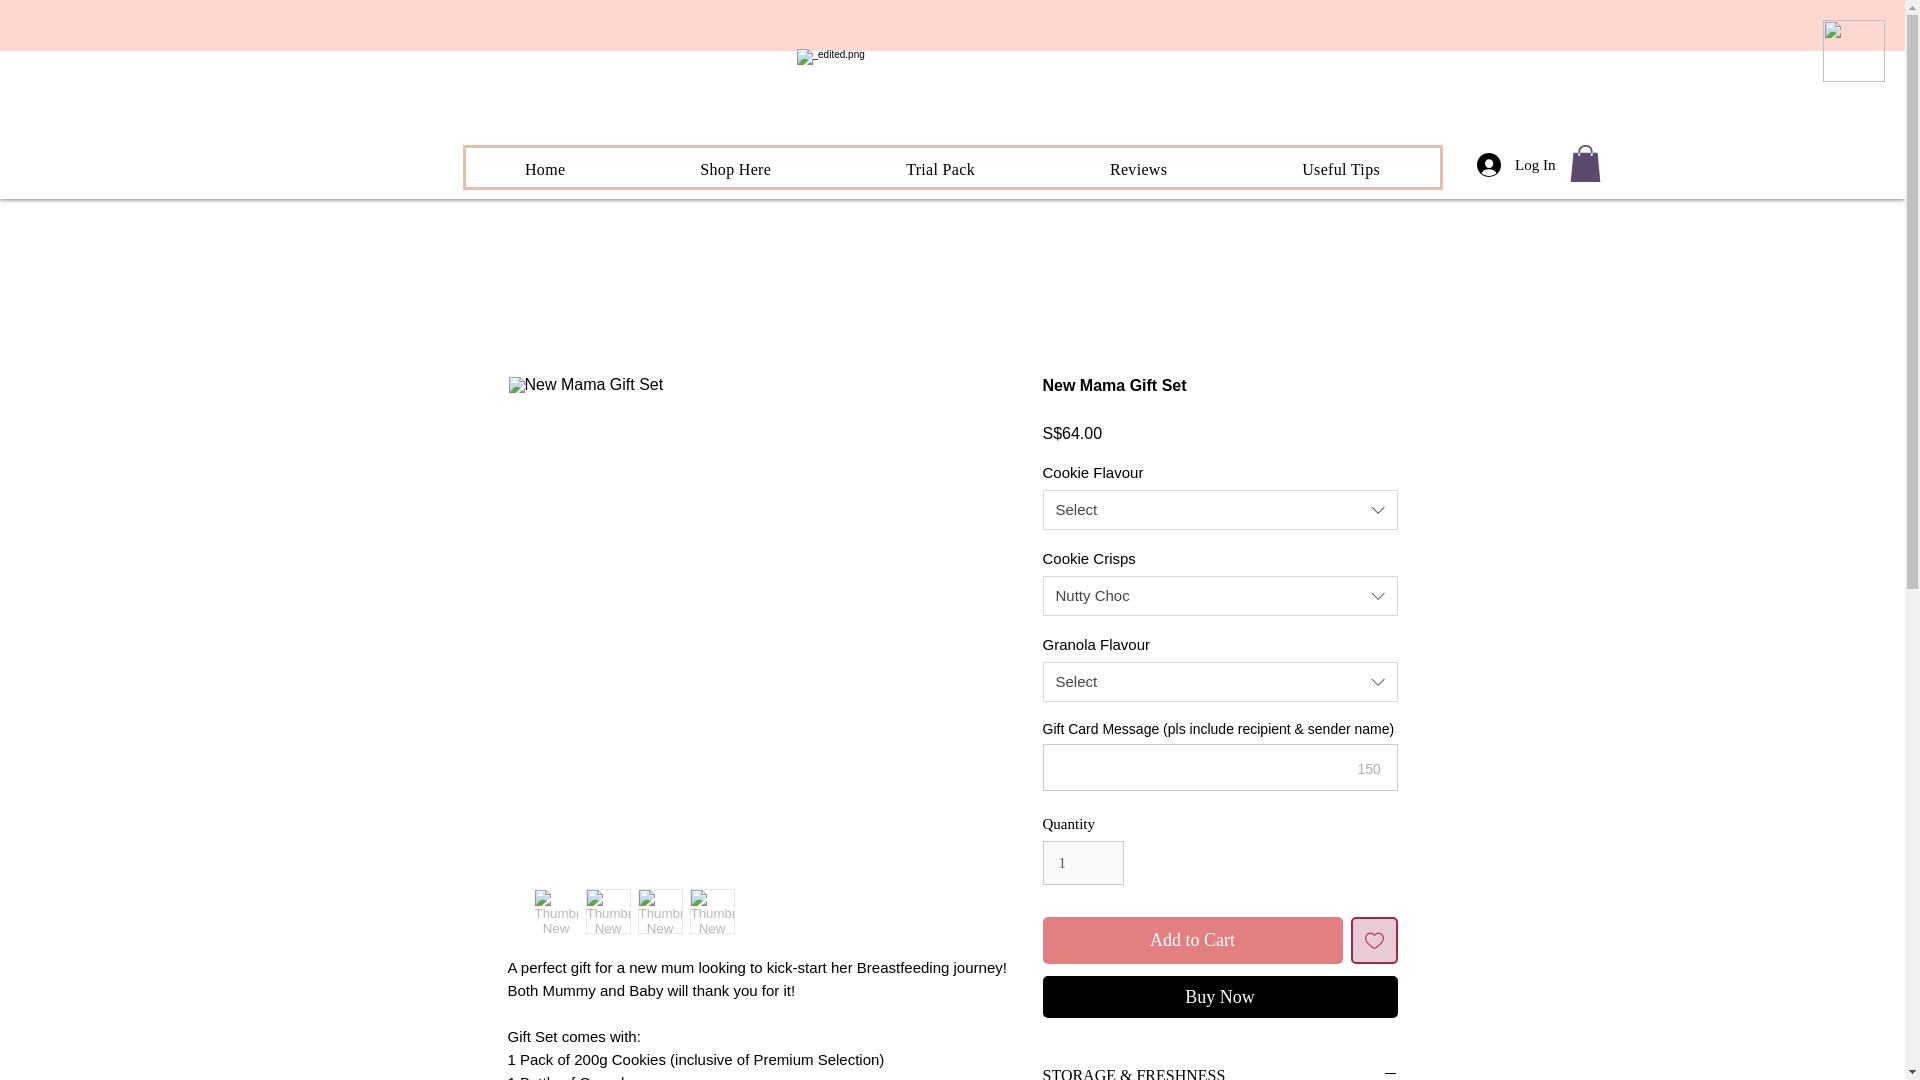 This screenshot has height=1080, width=1920. Describe the element at coordinates (952, 167) in the screenshot. I see `Select` at that location.